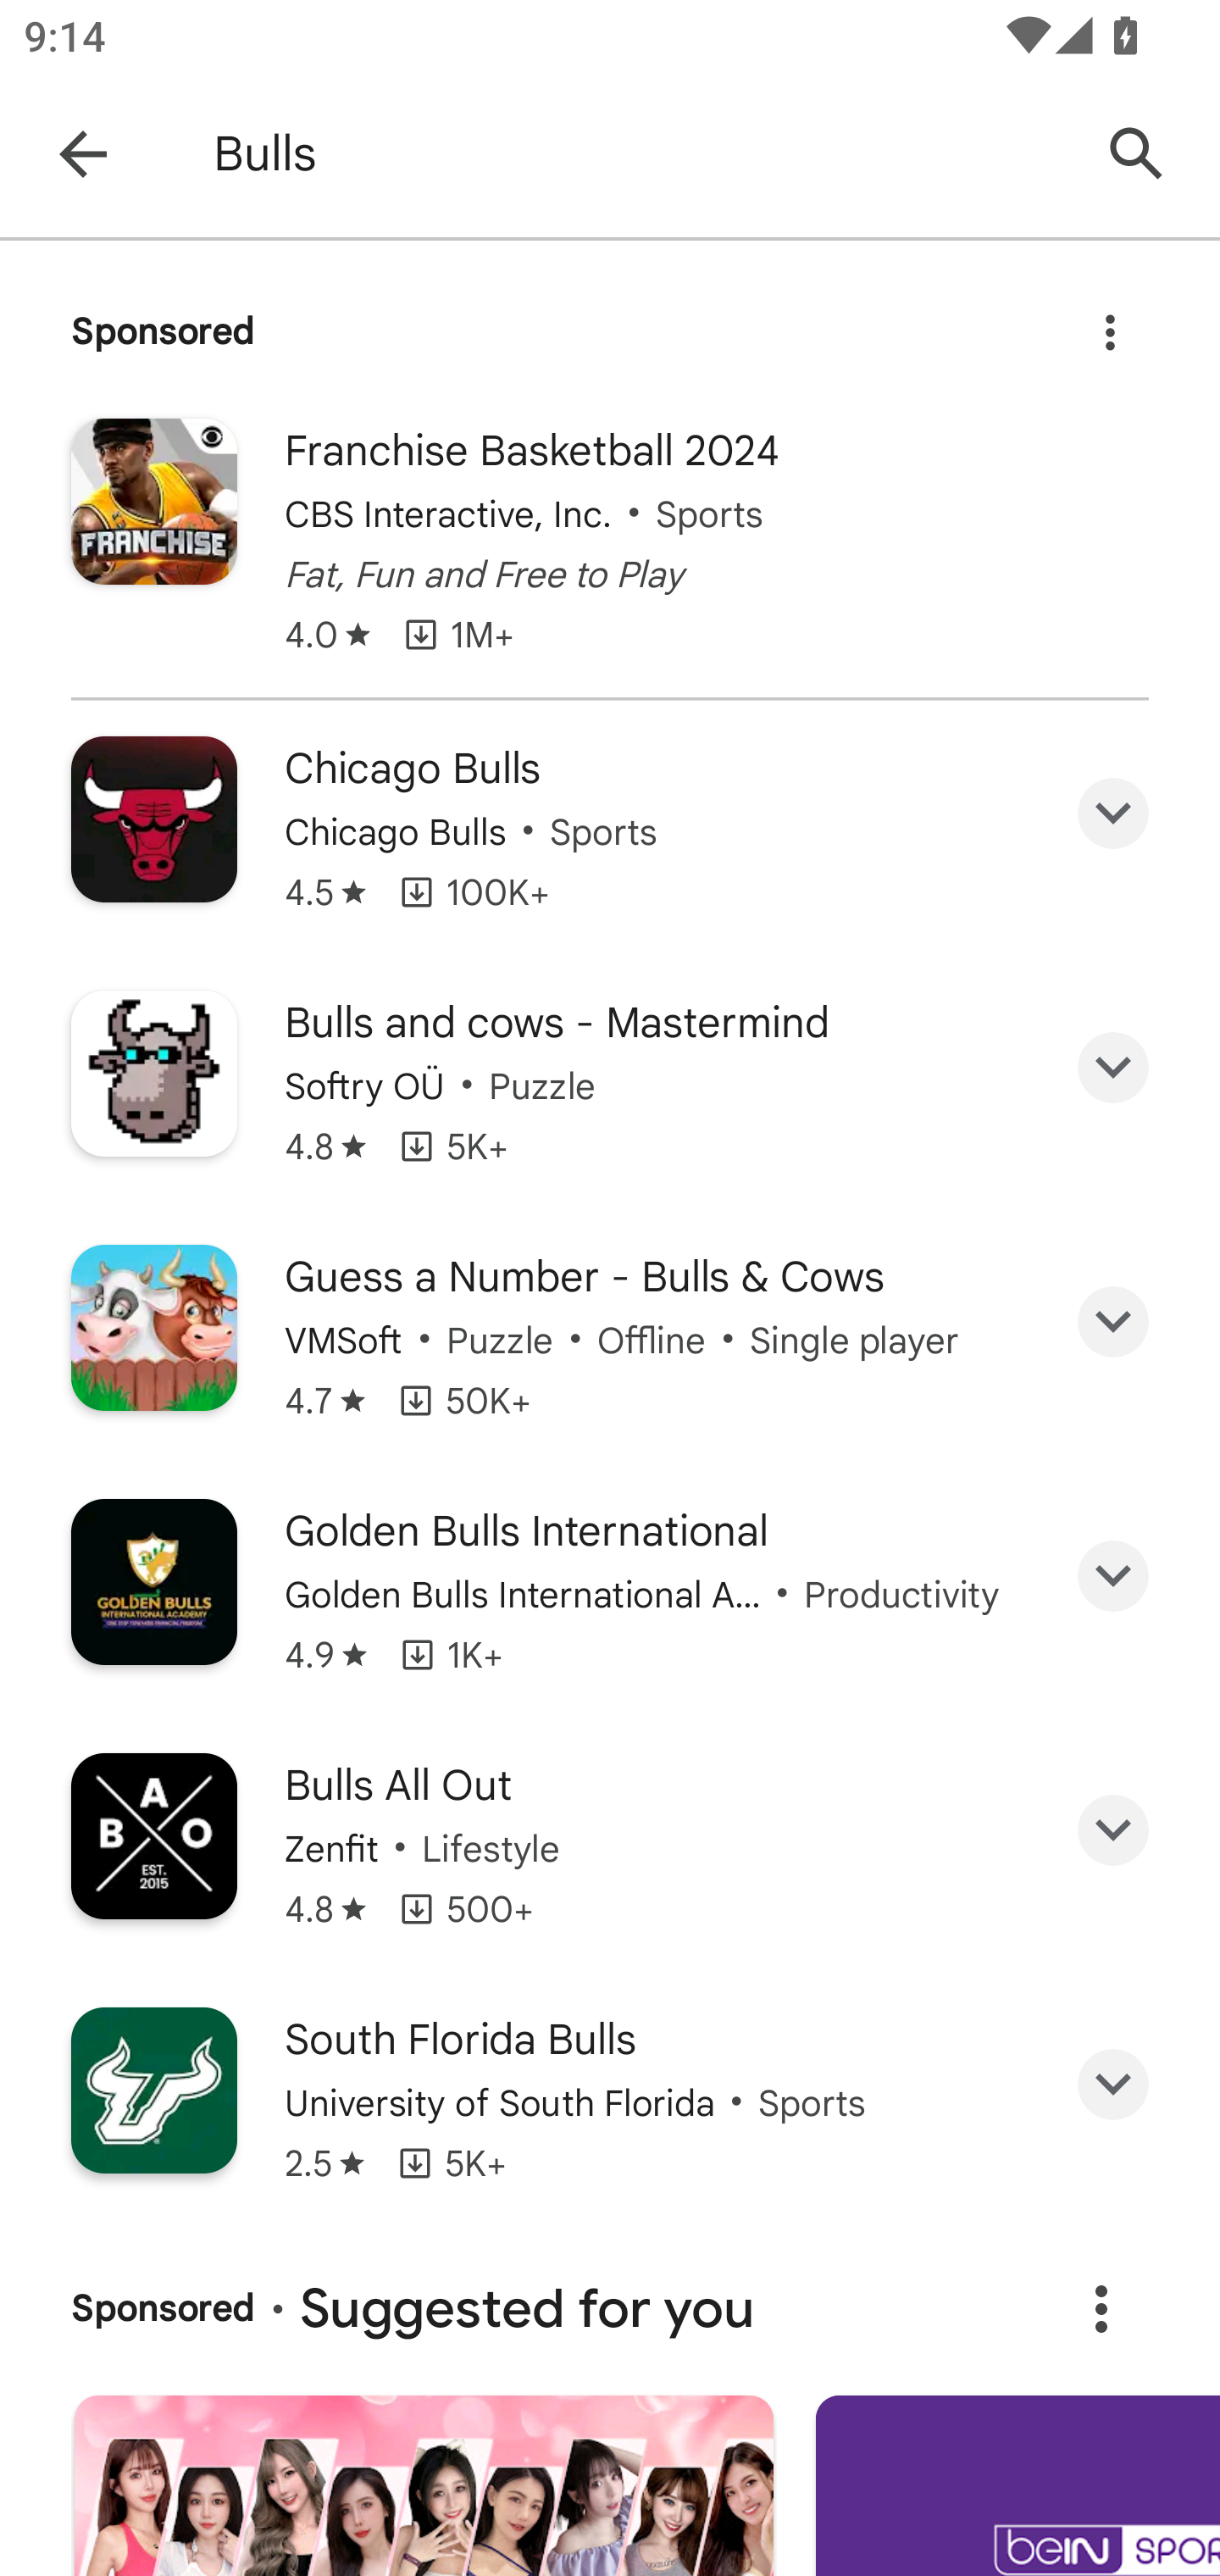 This screenshot has height=2576, width=1220. Describe the element at coordinates (1110, 323) in the screenshot. I see `About this ad` at that location.